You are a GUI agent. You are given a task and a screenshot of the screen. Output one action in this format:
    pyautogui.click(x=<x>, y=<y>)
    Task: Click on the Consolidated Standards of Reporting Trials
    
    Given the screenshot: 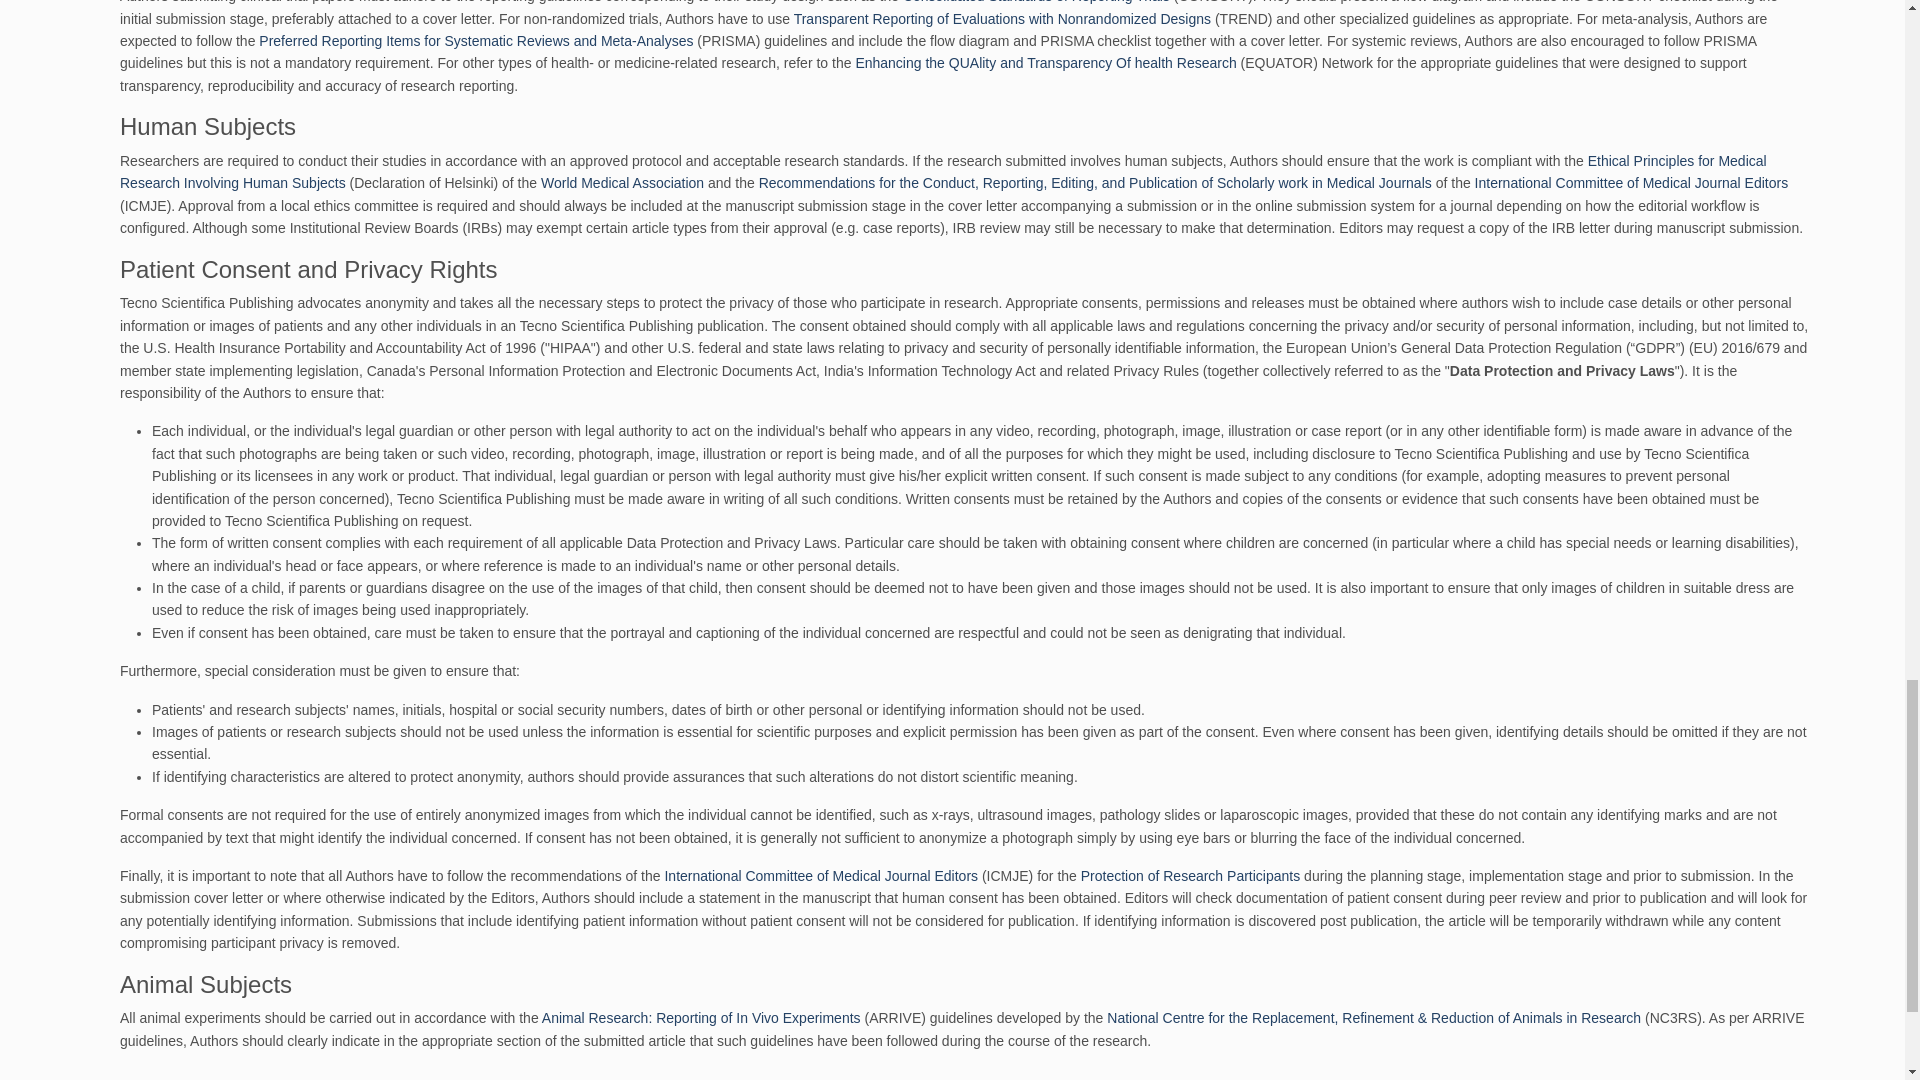 What is the action you would take?
    pyautogui.click(x=1036, y=2)
    